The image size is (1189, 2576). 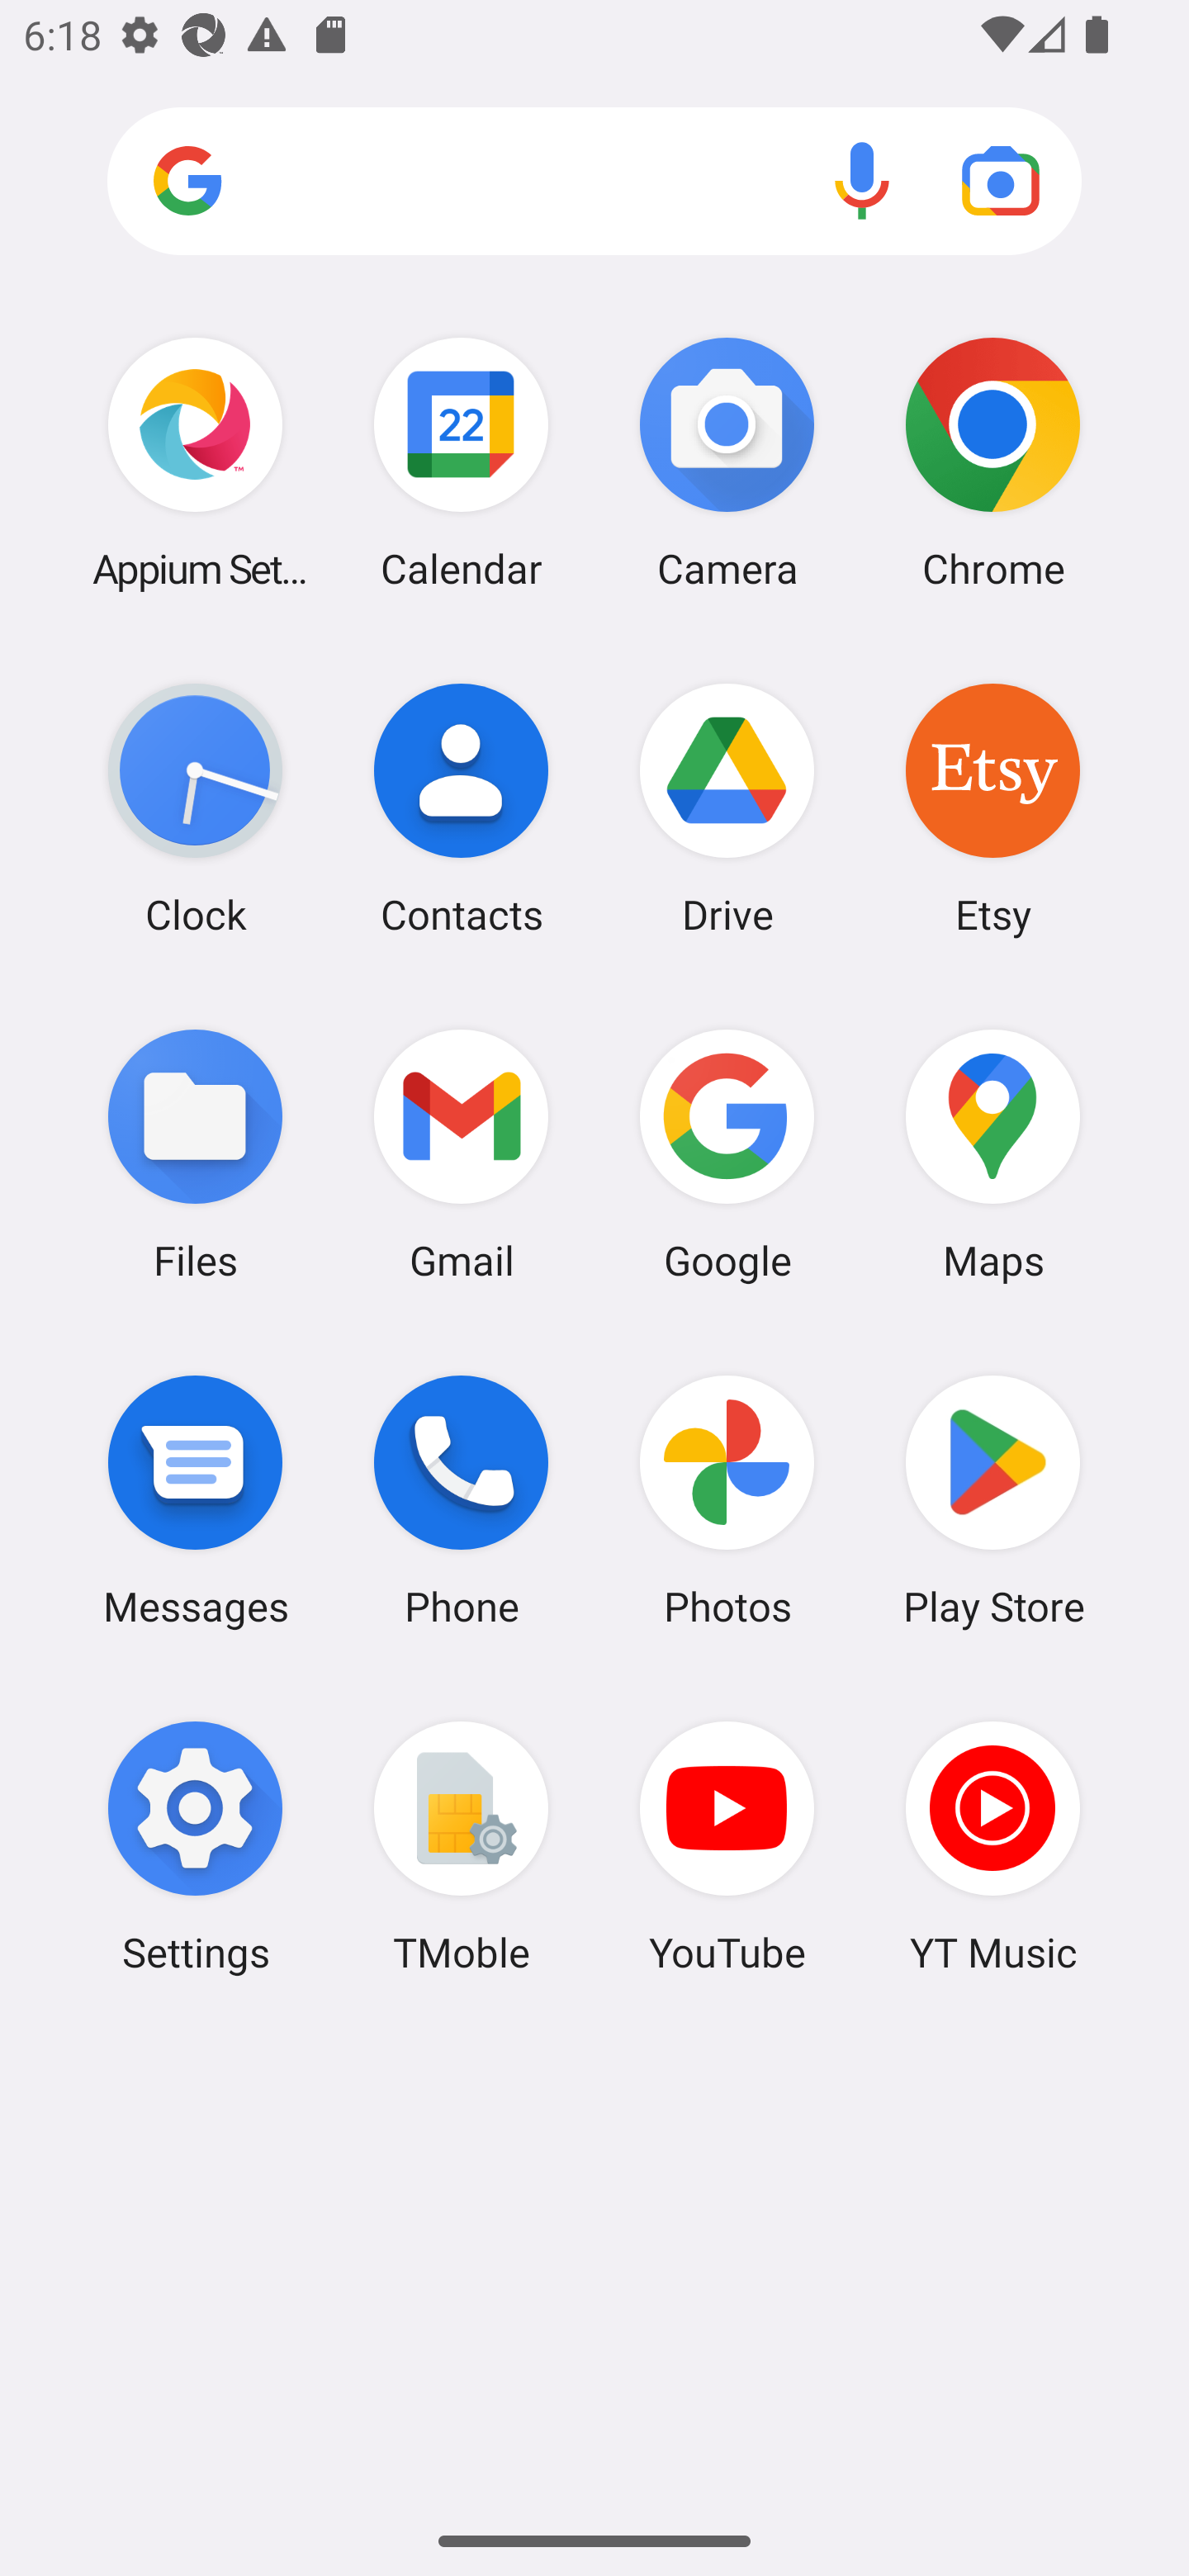 What do you see at coordinates (461, 462) in the screenshot?
I see `Calendar` at bounding box center [461, 462].